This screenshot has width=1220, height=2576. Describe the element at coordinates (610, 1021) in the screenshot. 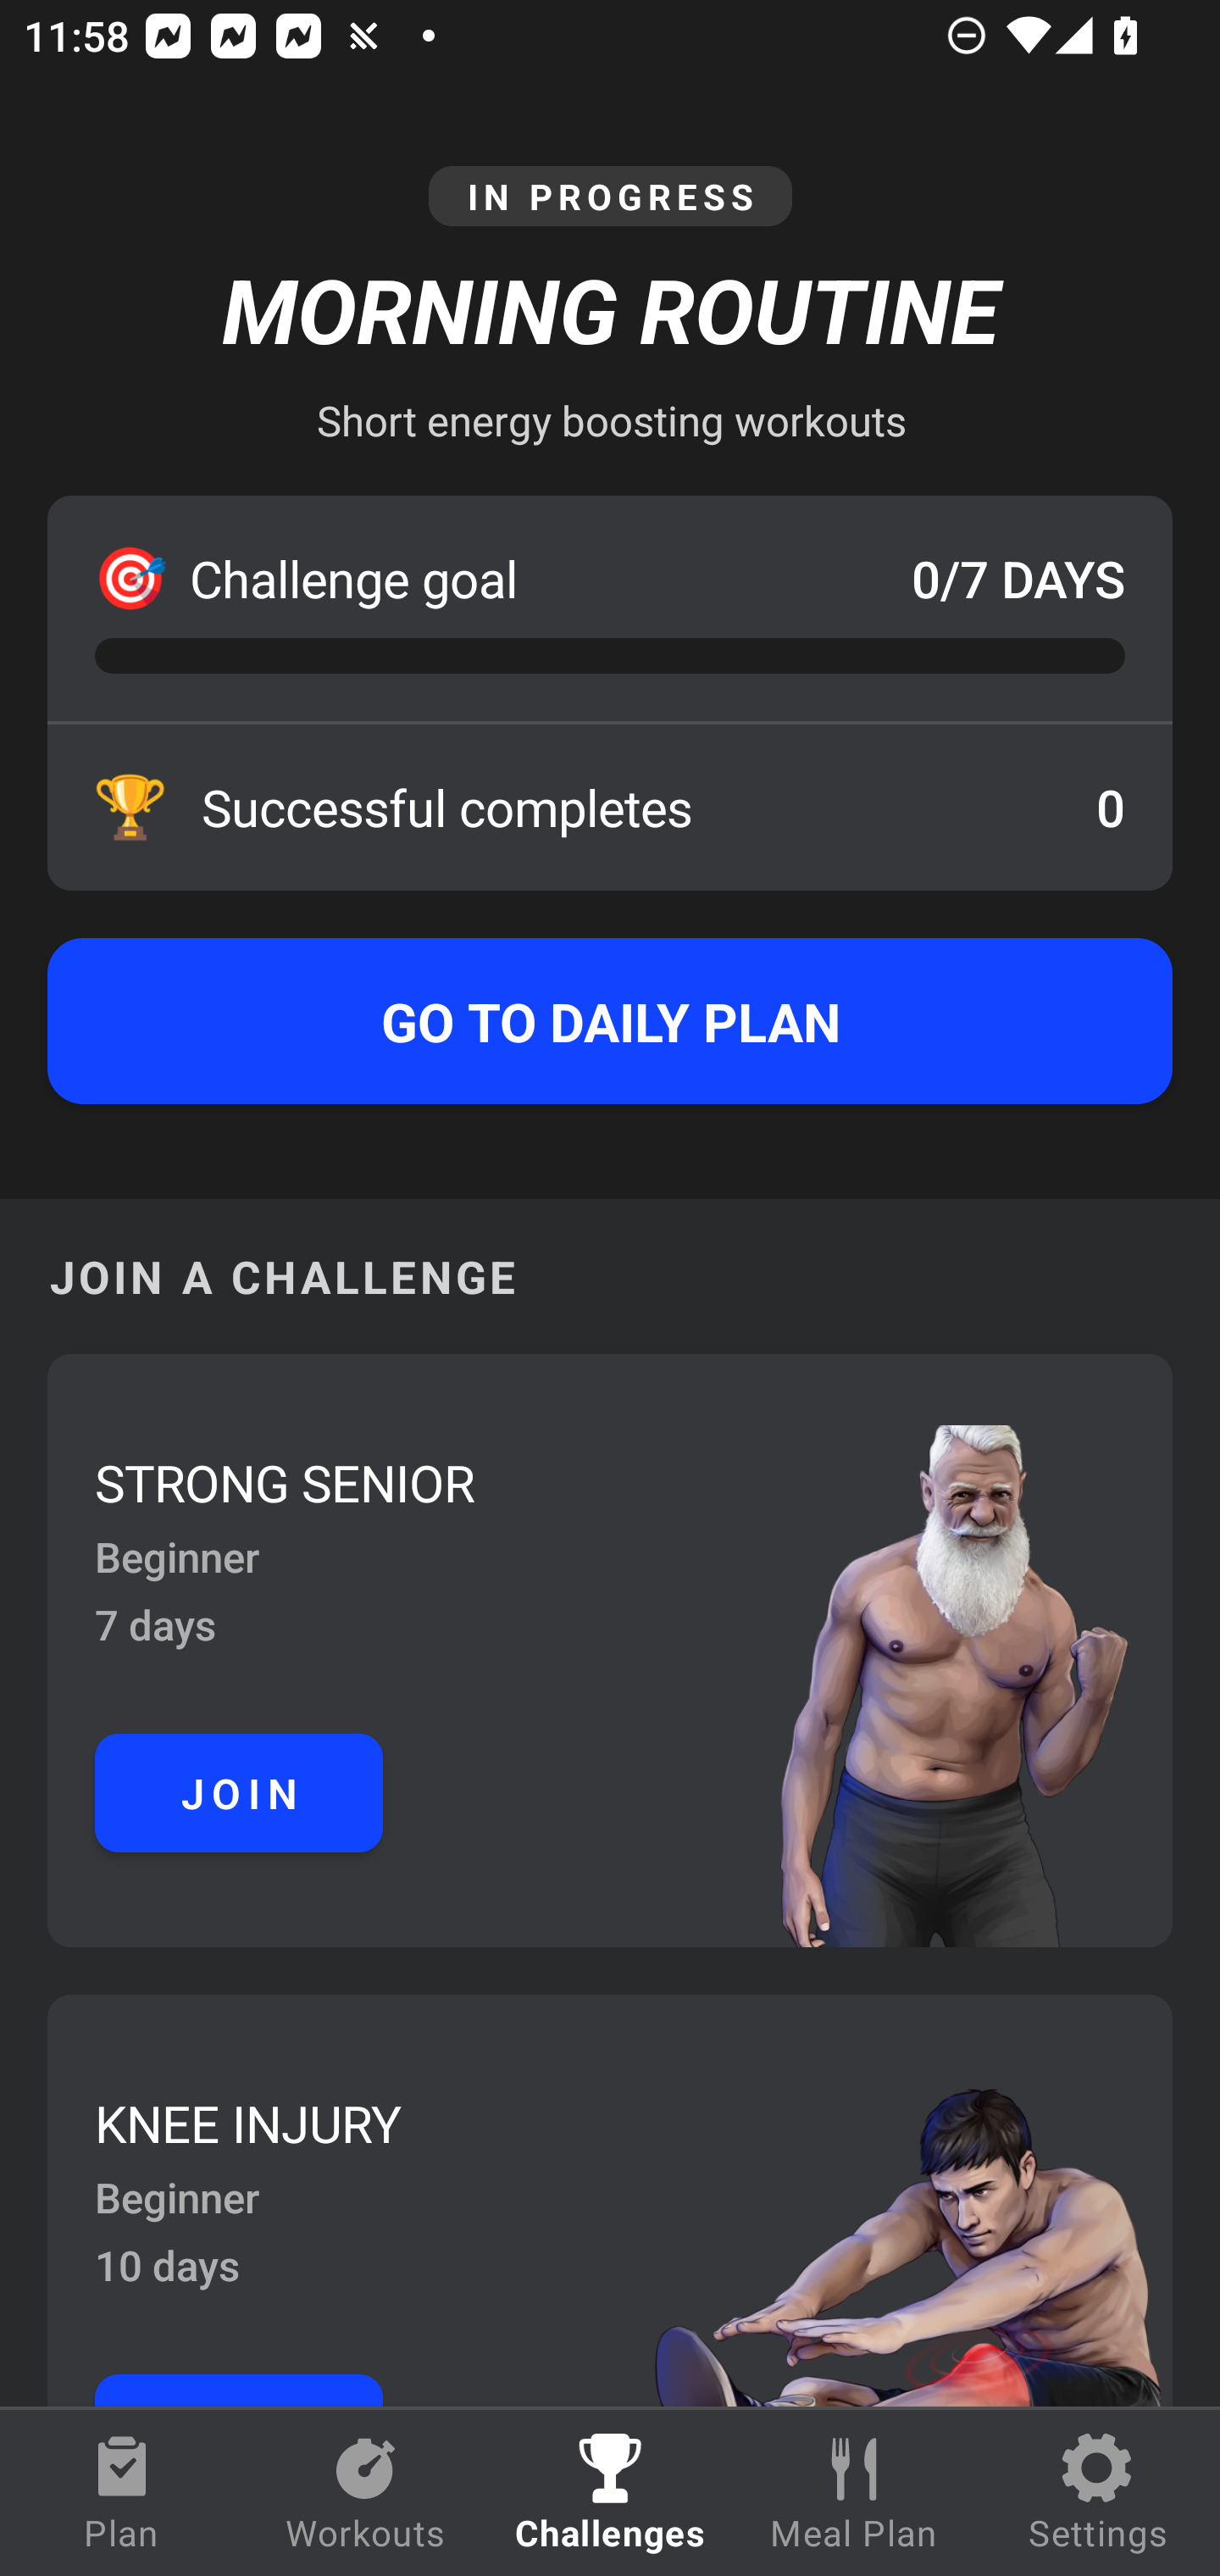

I see `GO TO DAILY PLAN` at that location.